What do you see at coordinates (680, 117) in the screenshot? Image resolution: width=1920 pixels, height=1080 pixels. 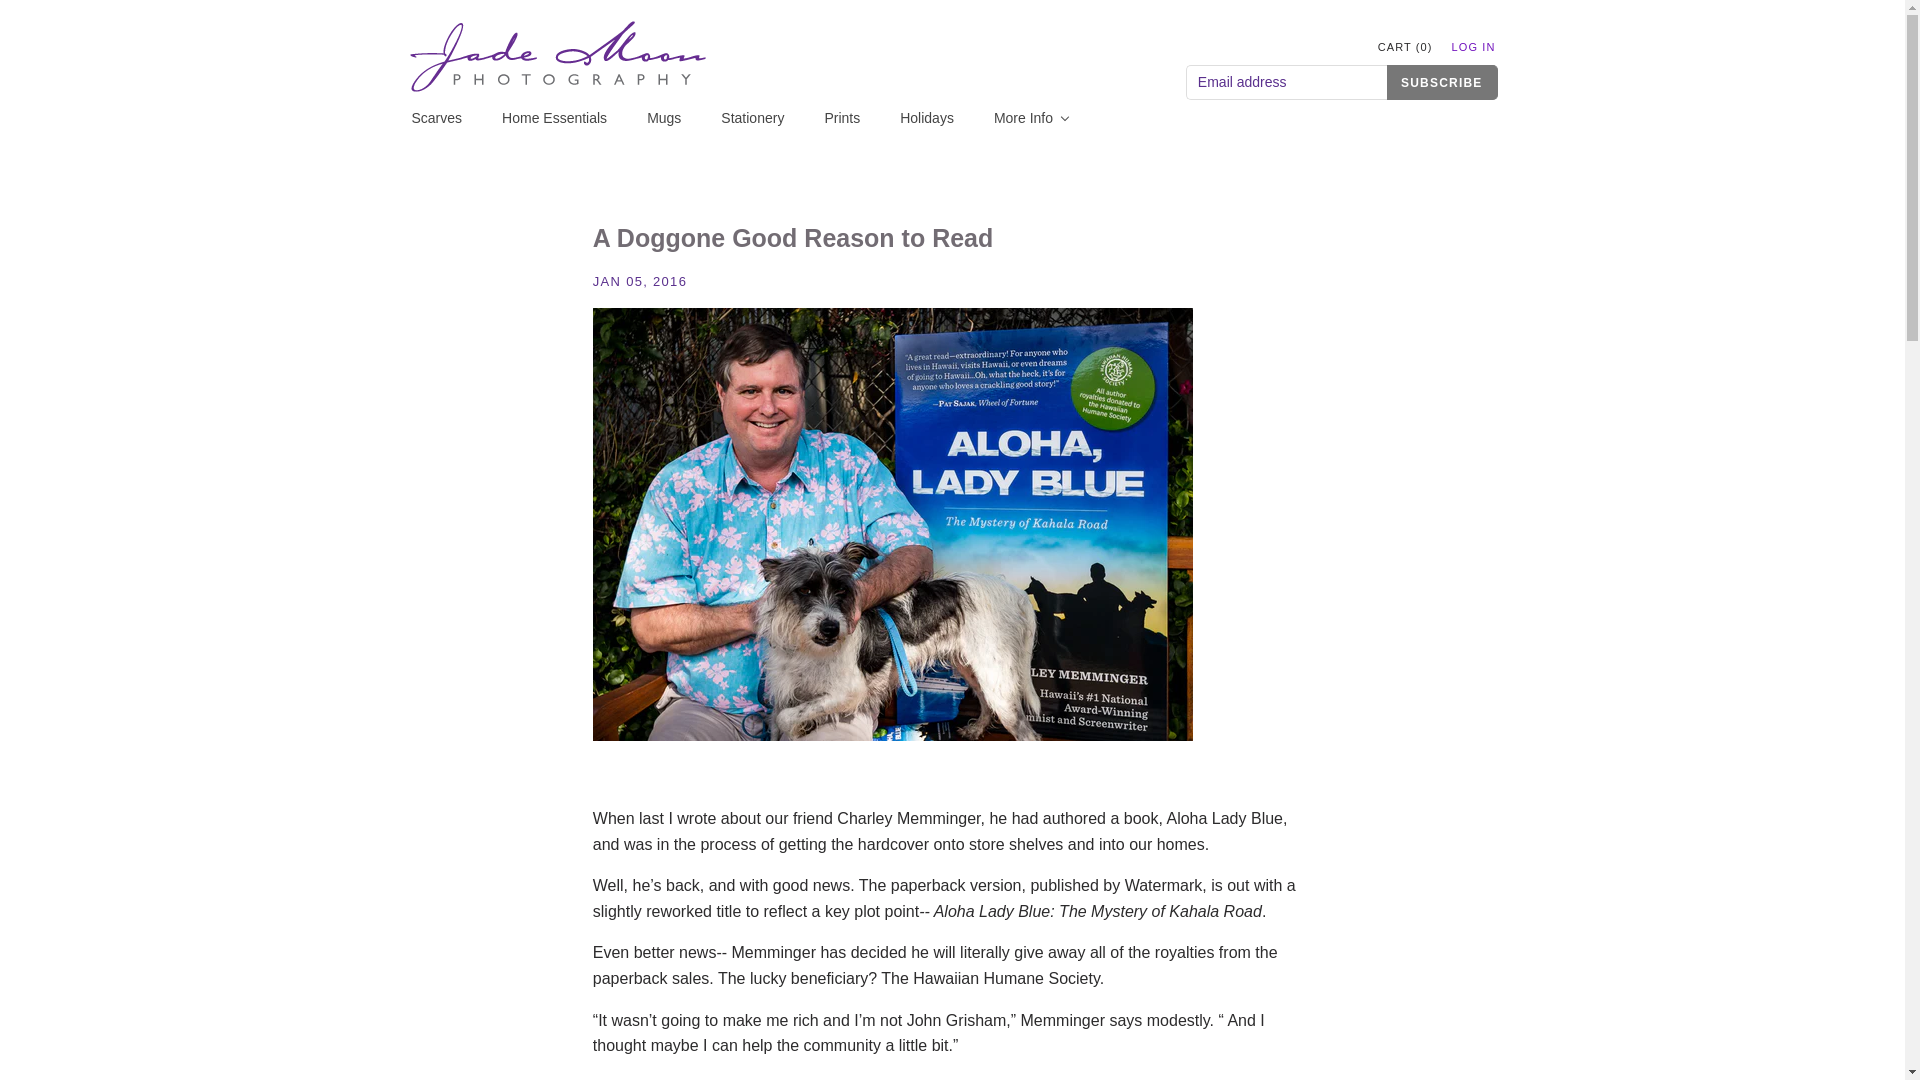 I see `Mugs` at bounding box center [680, 117].